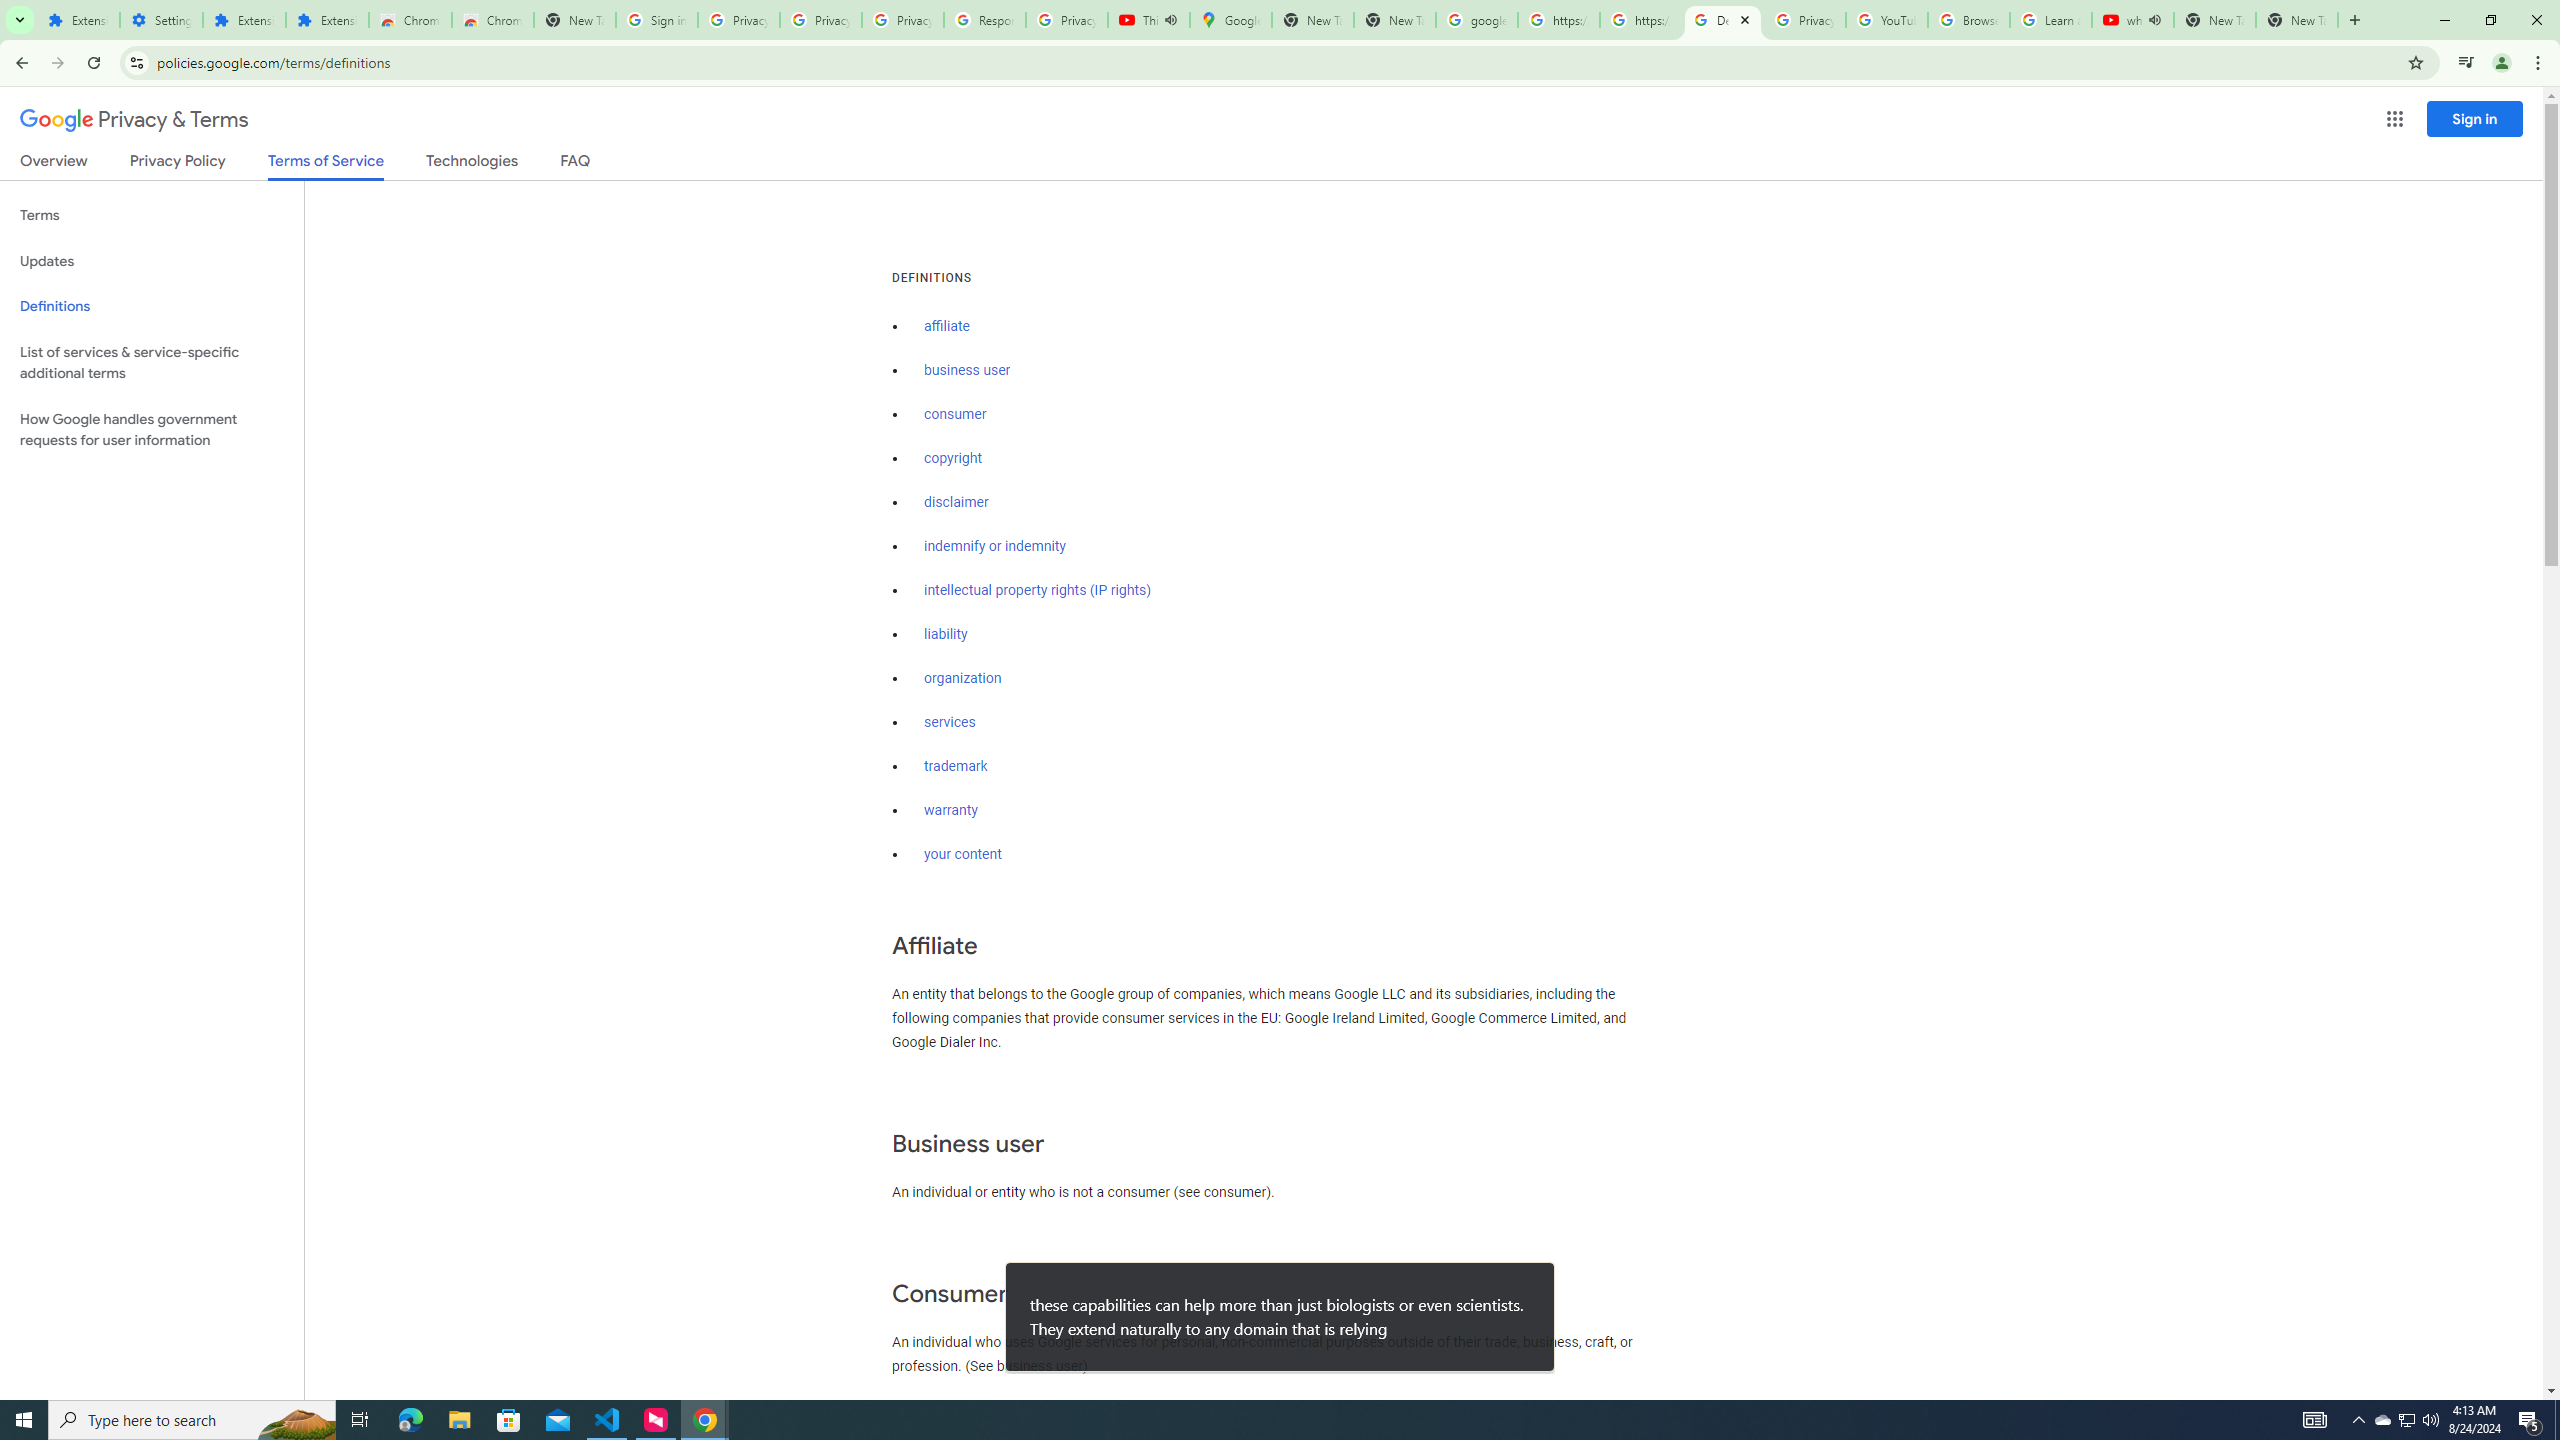 The image size is (2560, 1440). I want to click on List of services & service-specific additional terms, so click(152, 362).